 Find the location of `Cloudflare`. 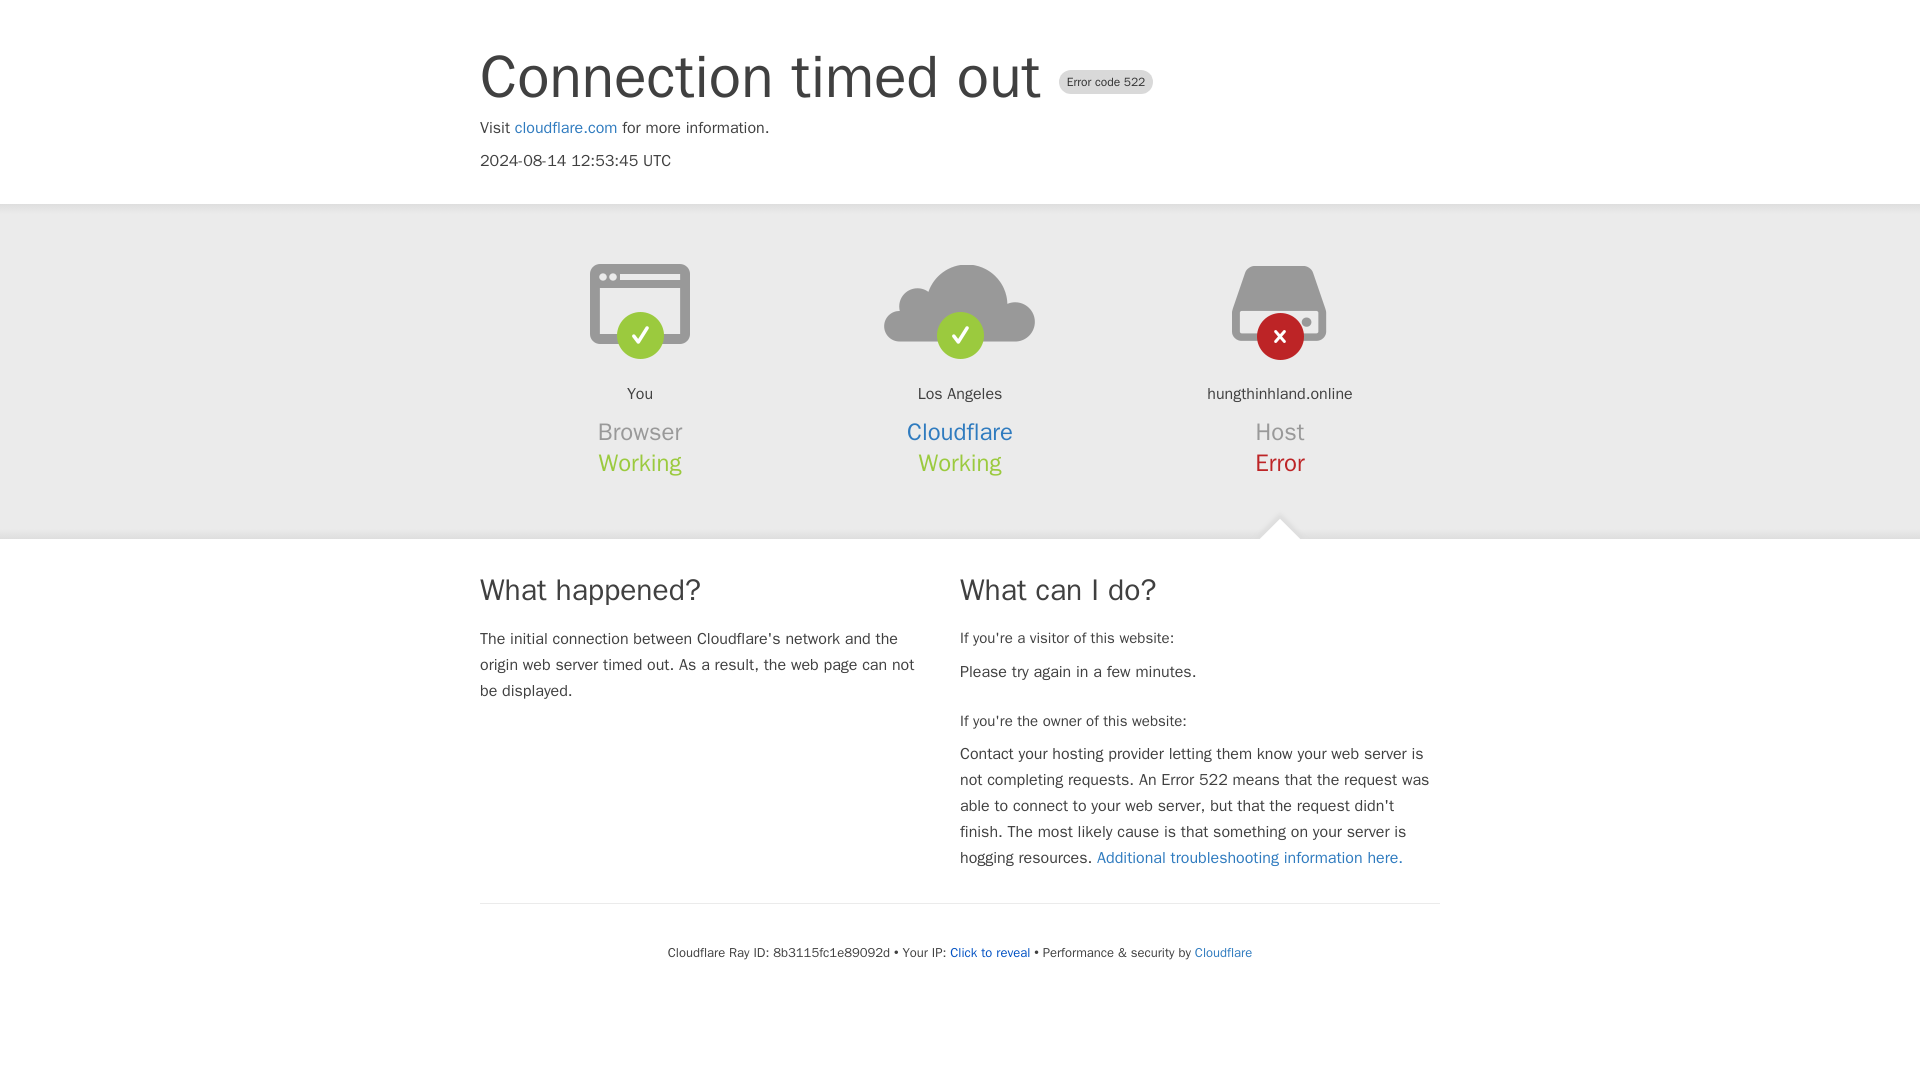

Cloudflare is located at coordinates (960, 432).